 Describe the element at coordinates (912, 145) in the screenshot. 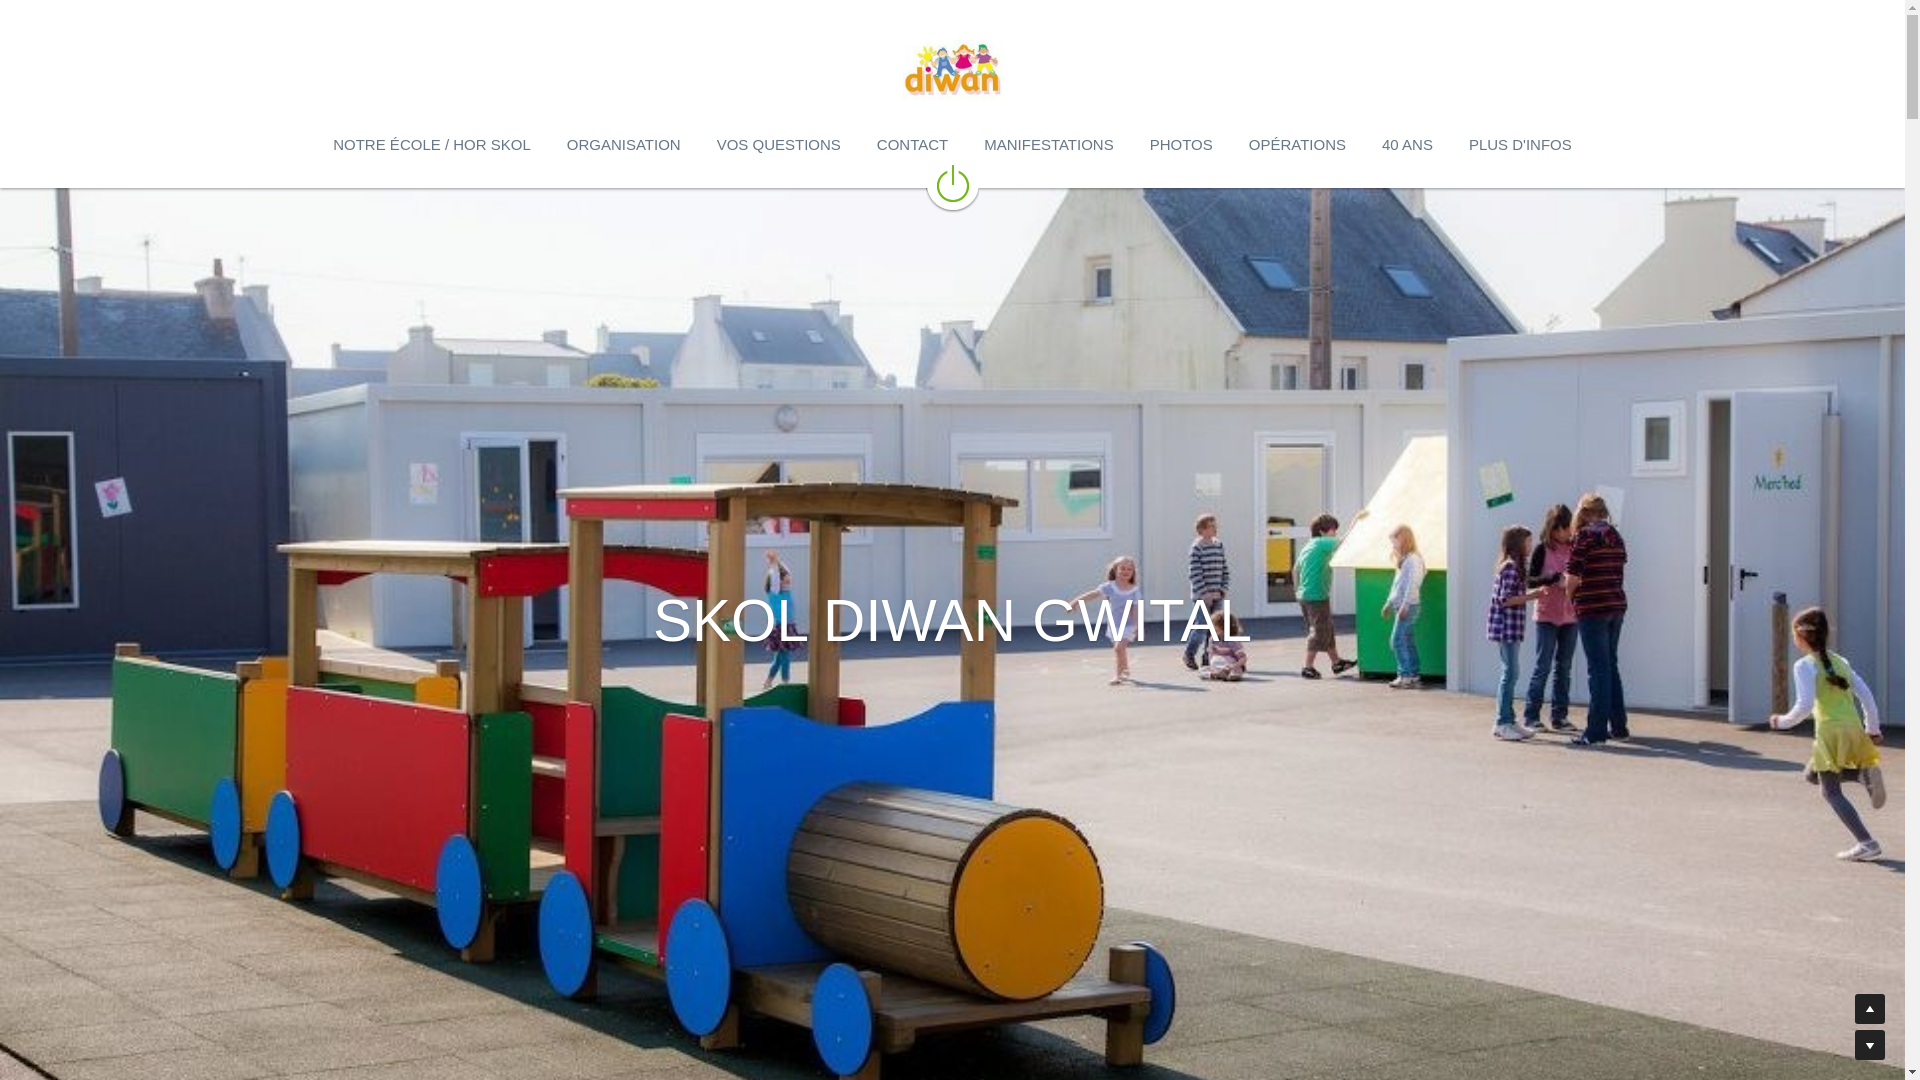

I see `CONTACT` at that location.